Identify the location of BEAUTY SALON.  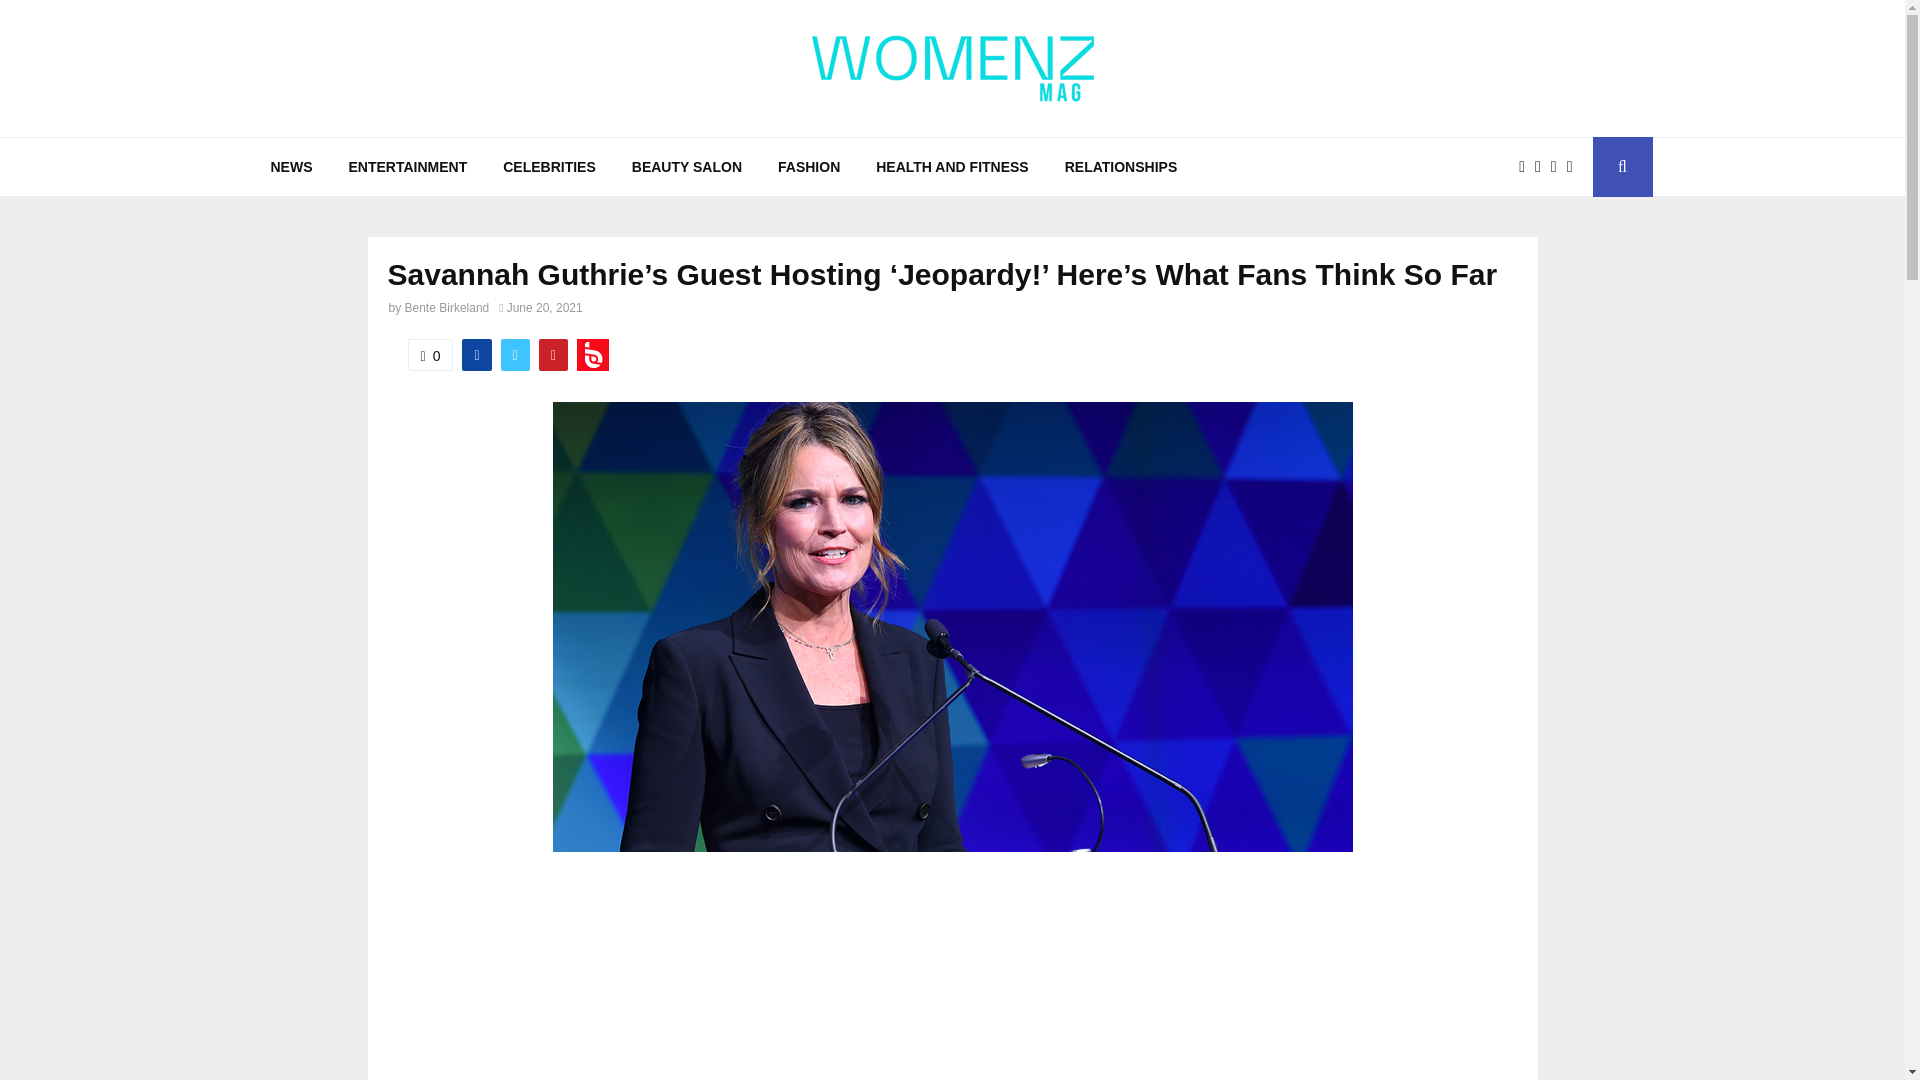
(687, 166).